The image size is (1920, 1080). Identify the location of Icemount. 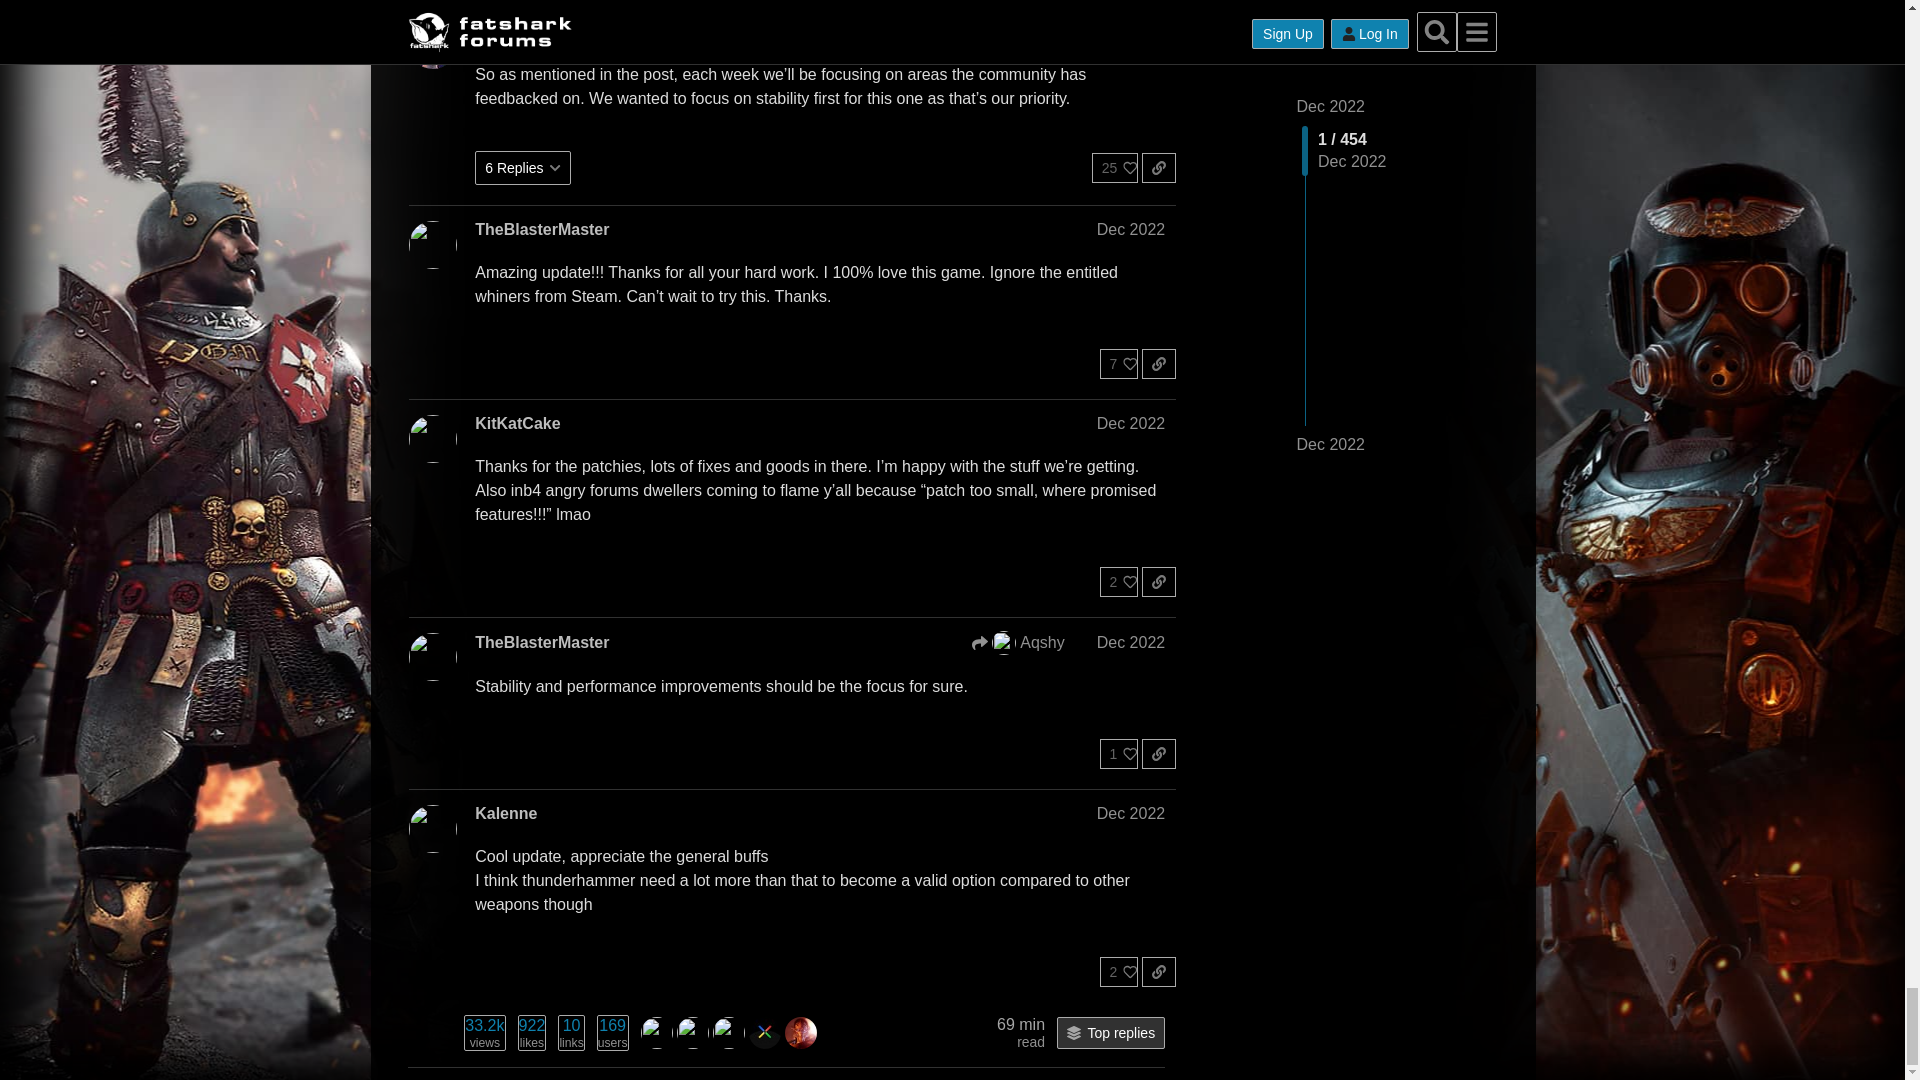
(801, 1031).